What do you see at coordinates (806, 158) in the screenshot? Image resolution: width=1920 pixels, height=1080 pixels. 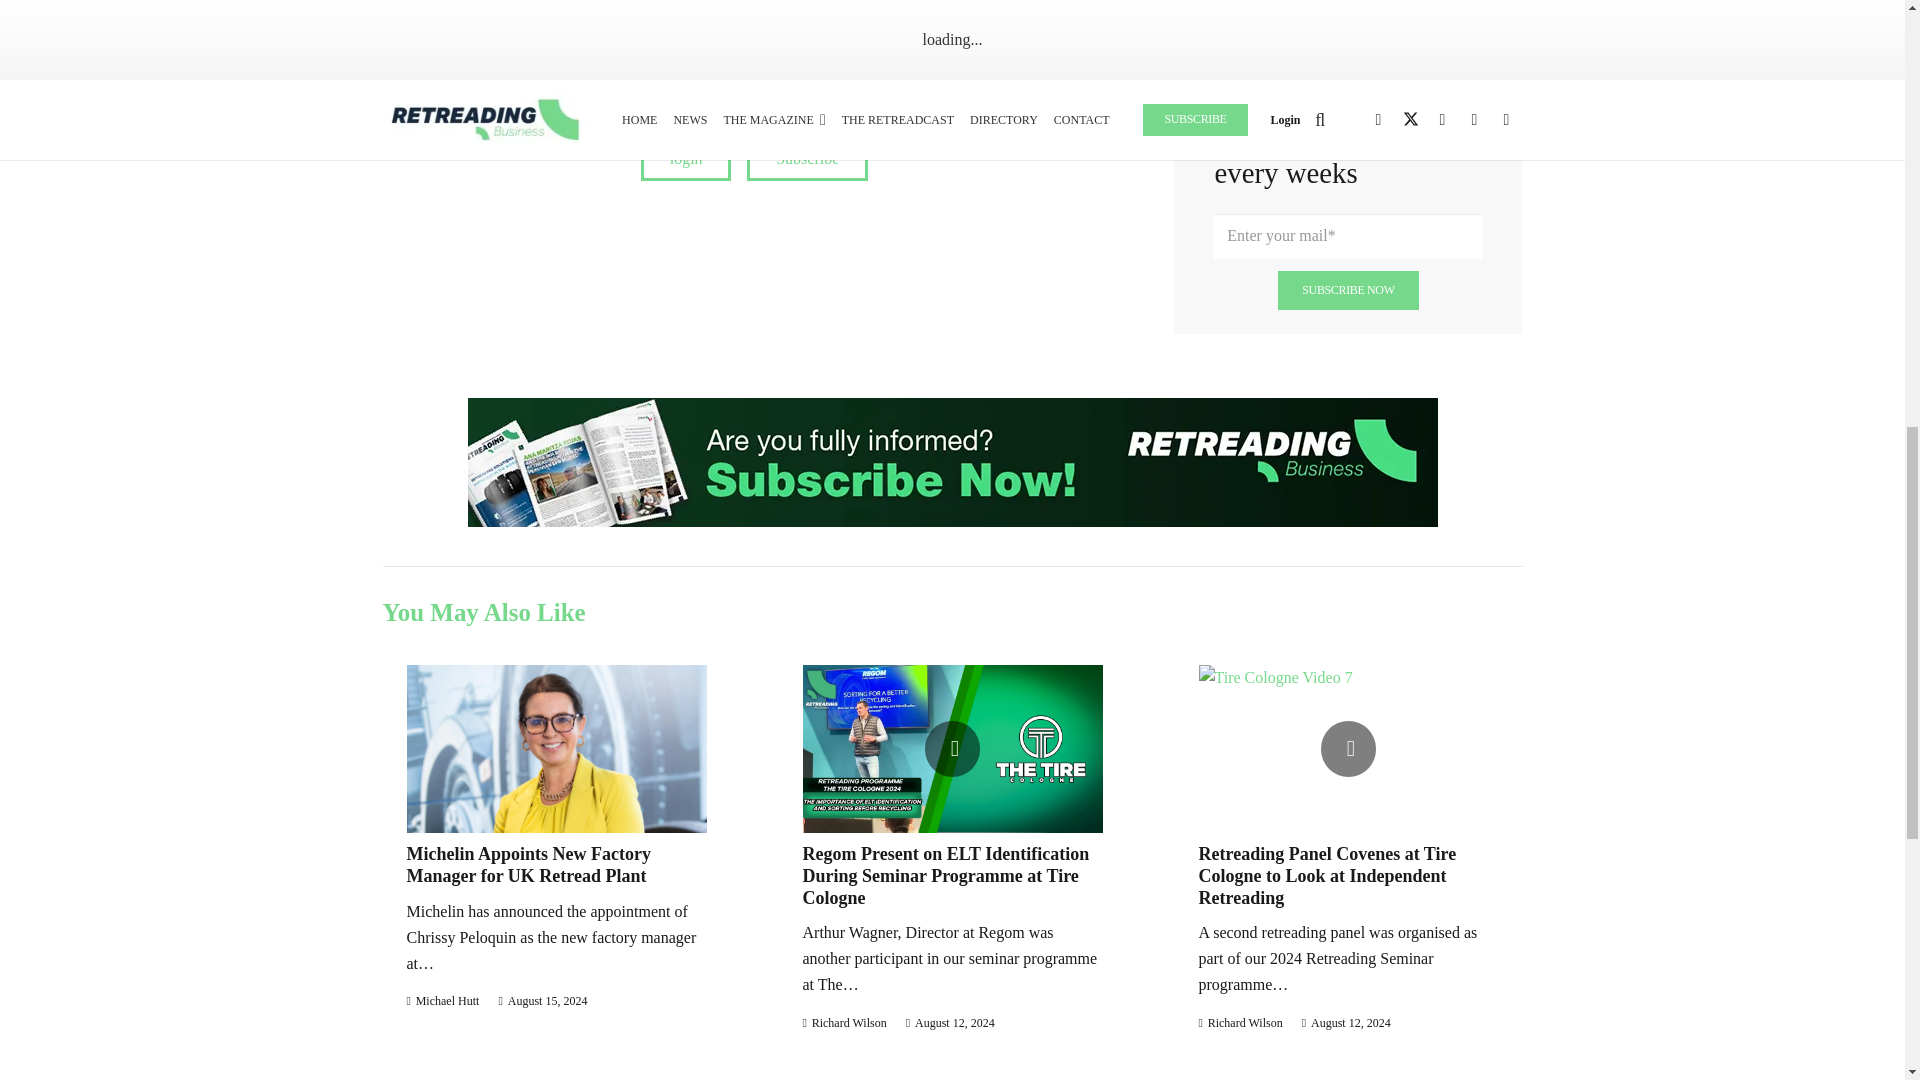 I see `Subscribe` at bounding box center [806, 158].